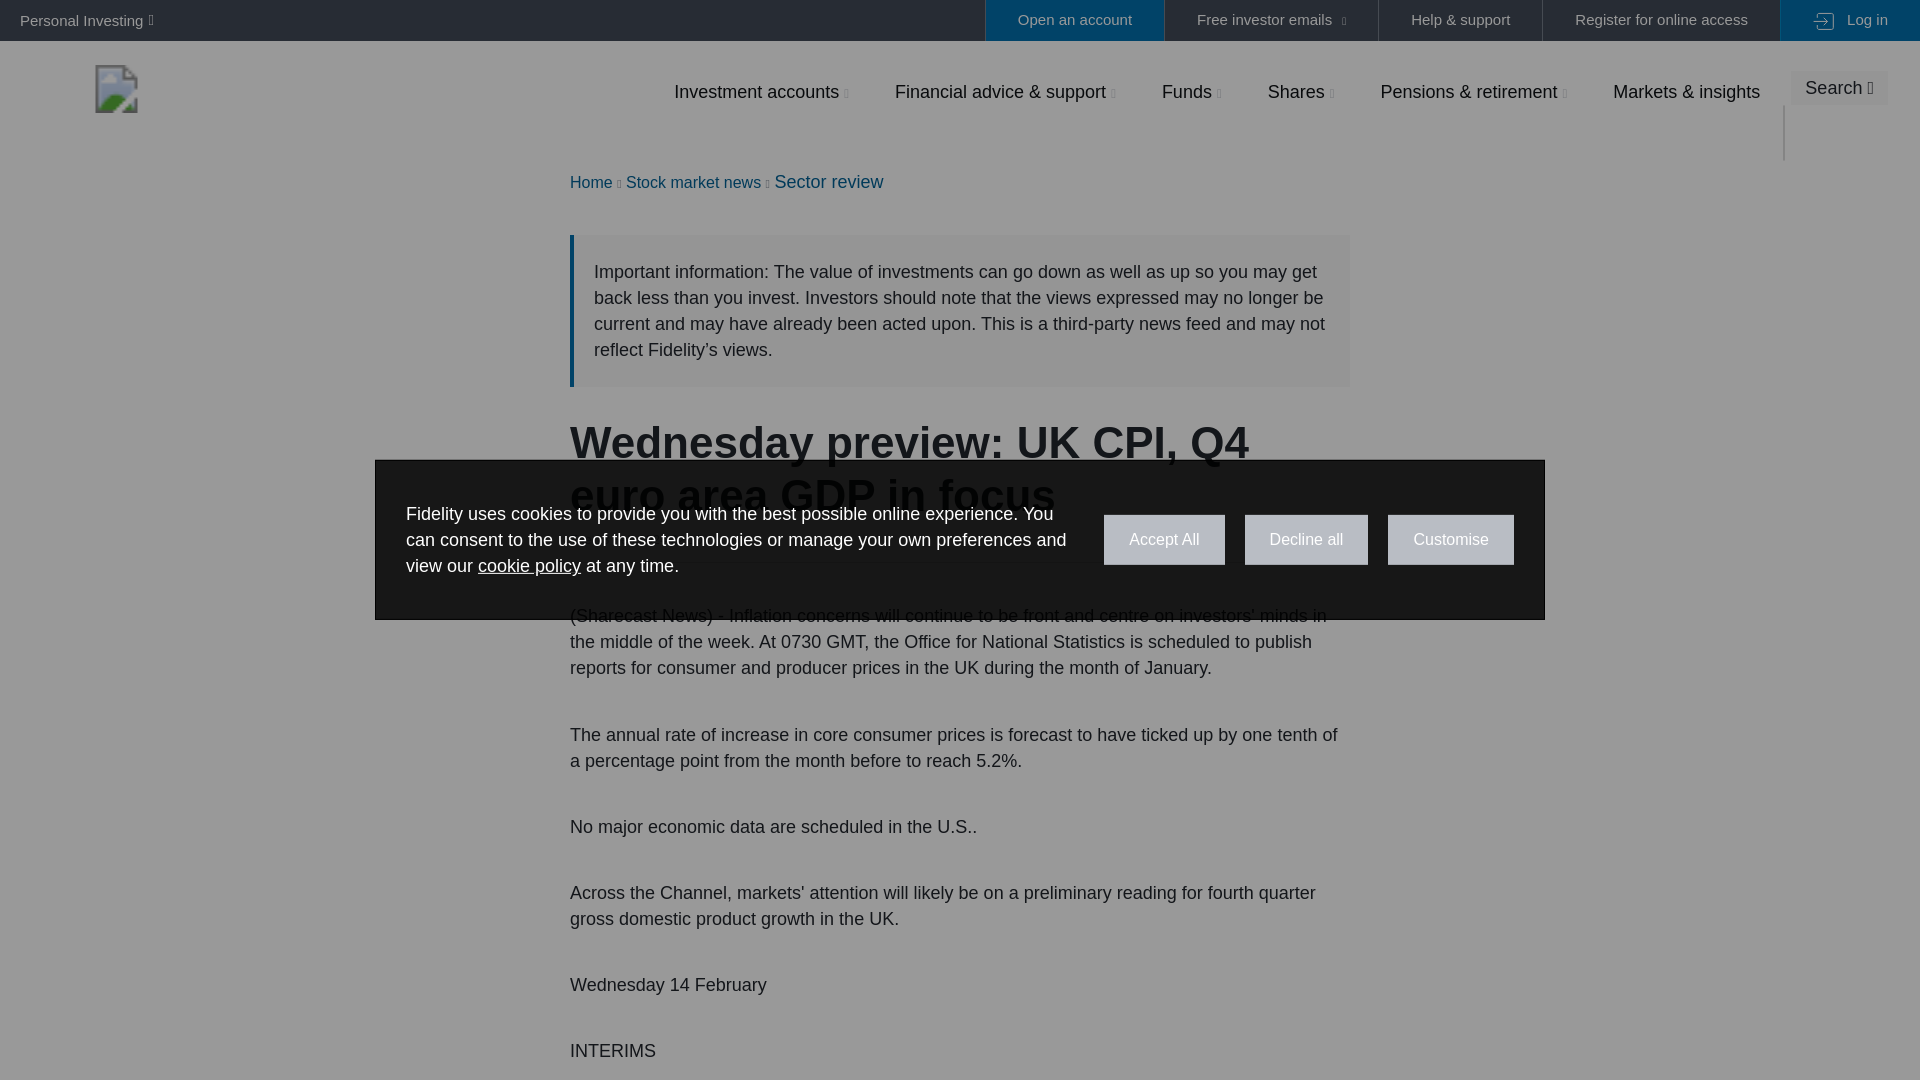 Image resolution: width=1920 pixels, height=1080 pixels. What do you see at coordinates (82, 20) in the screenshot?
I see `Personal Investing` at bounding box center [82, 20].